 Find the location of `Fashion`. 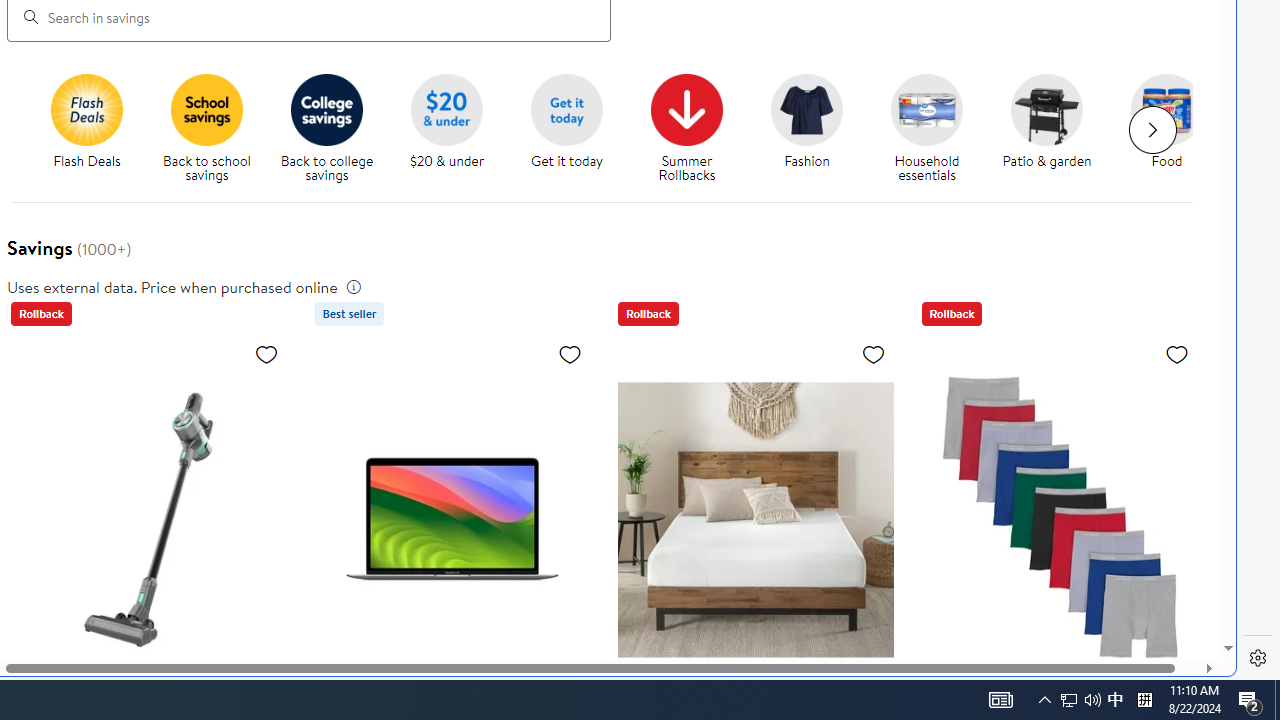

Fashion is located at coordinates (806, 109).